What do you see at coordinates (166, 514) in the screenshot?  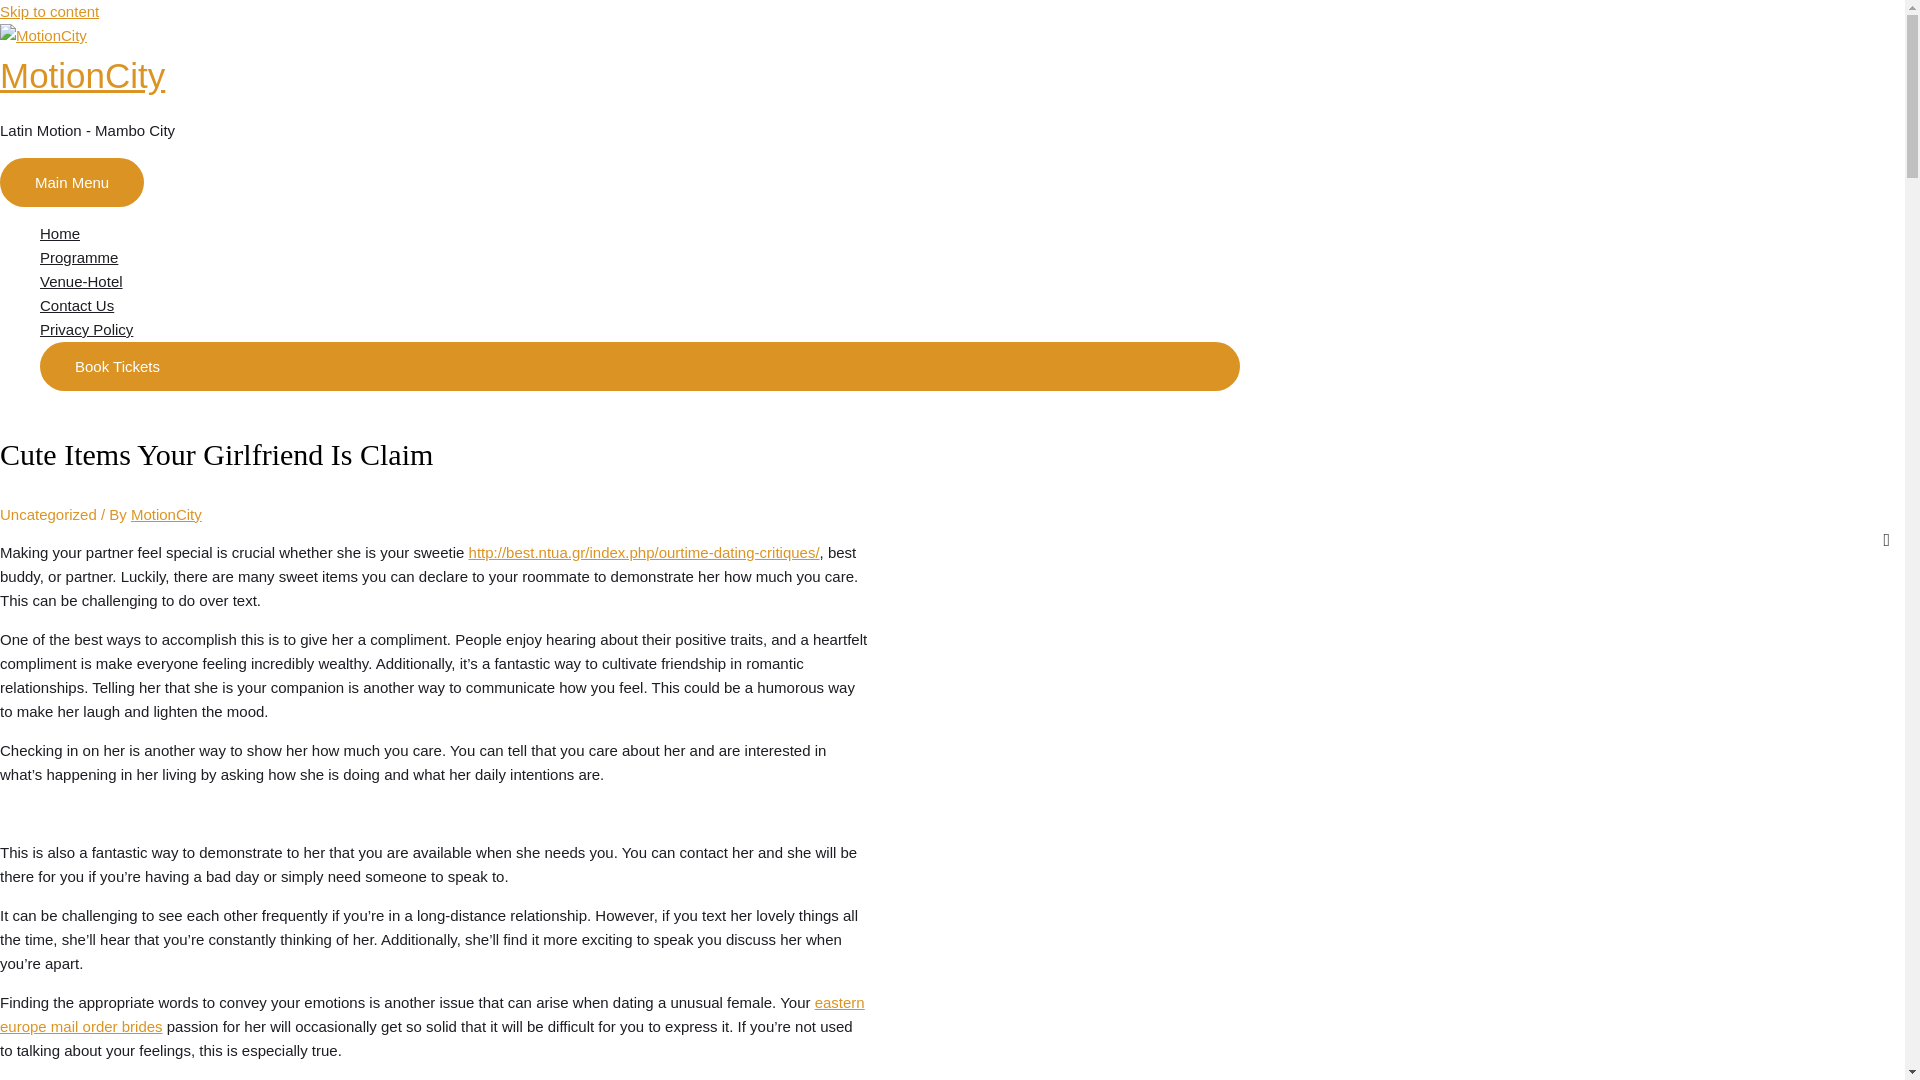 I see `View all posts by MotionCity` at bounding box center [166, 514].